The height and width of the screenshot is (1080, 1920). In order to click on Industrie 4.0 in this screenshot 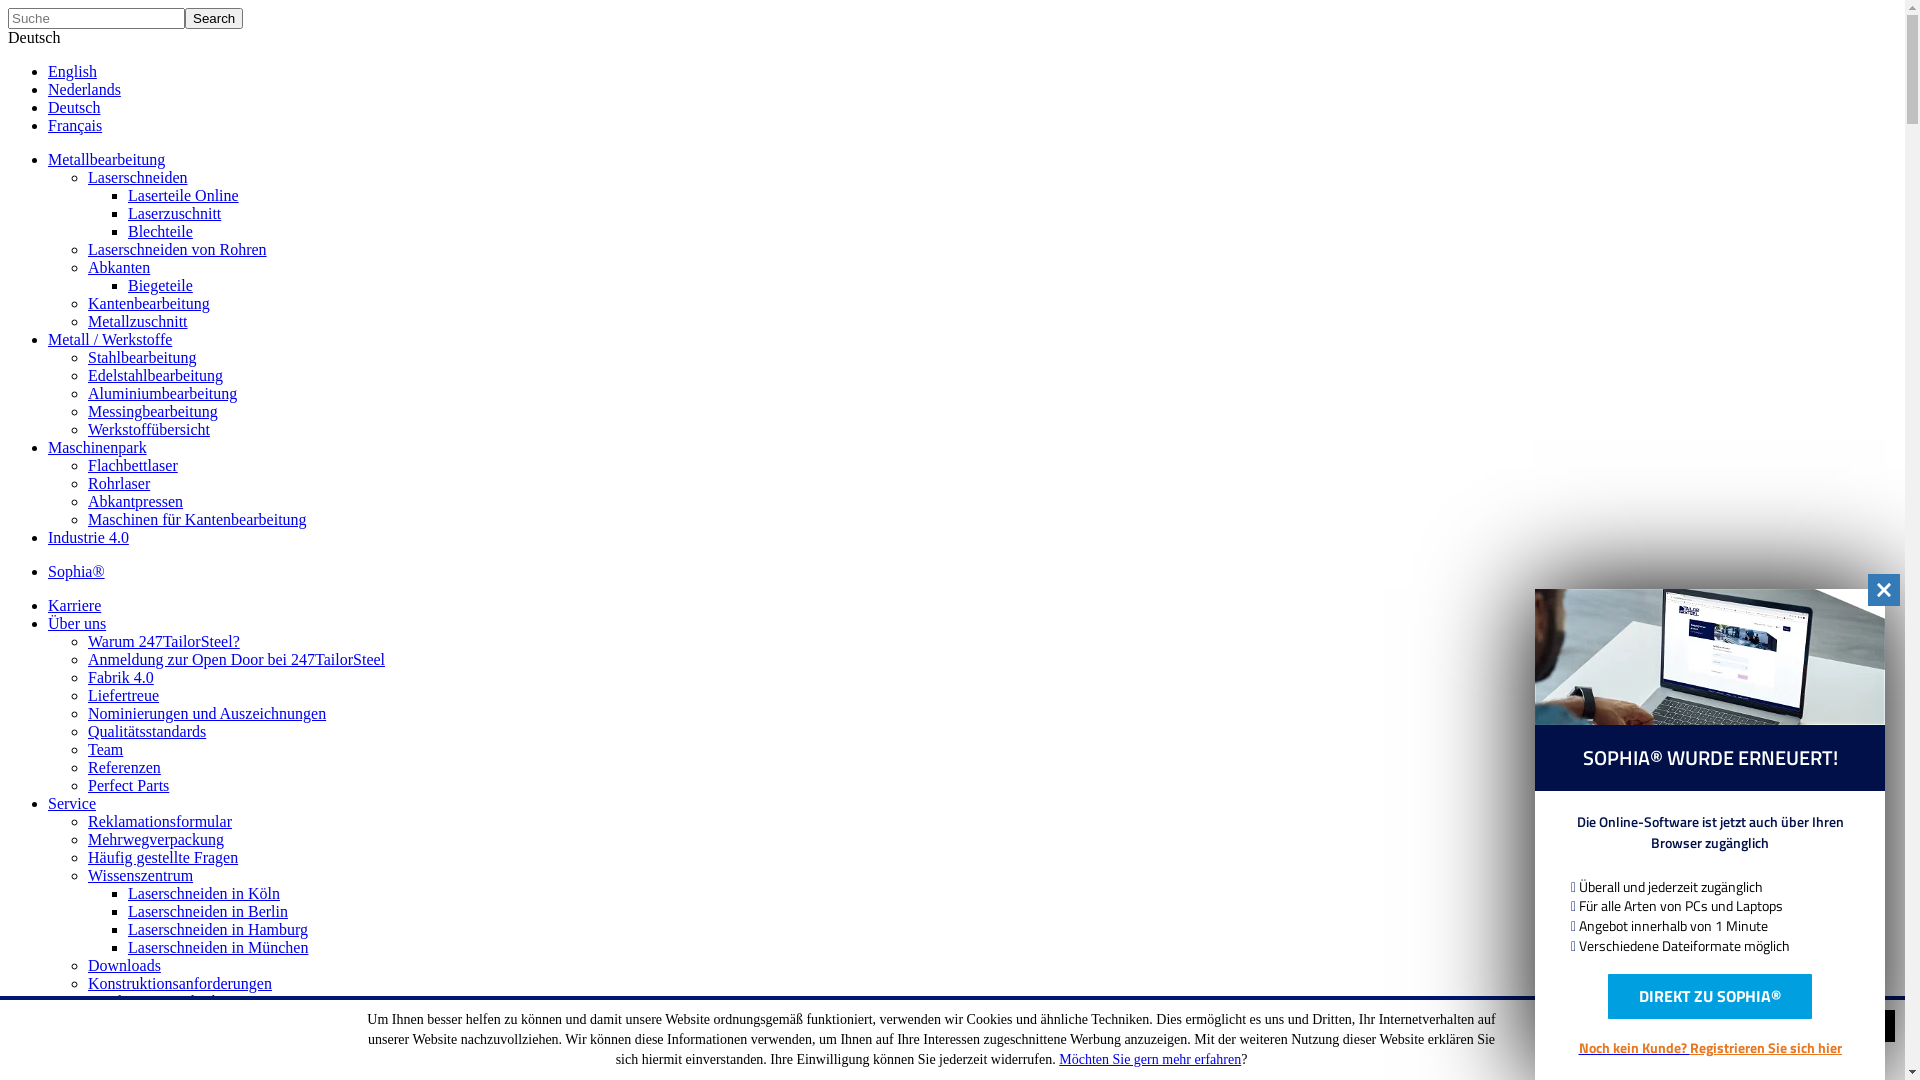, I will do `click(88, 538)`.